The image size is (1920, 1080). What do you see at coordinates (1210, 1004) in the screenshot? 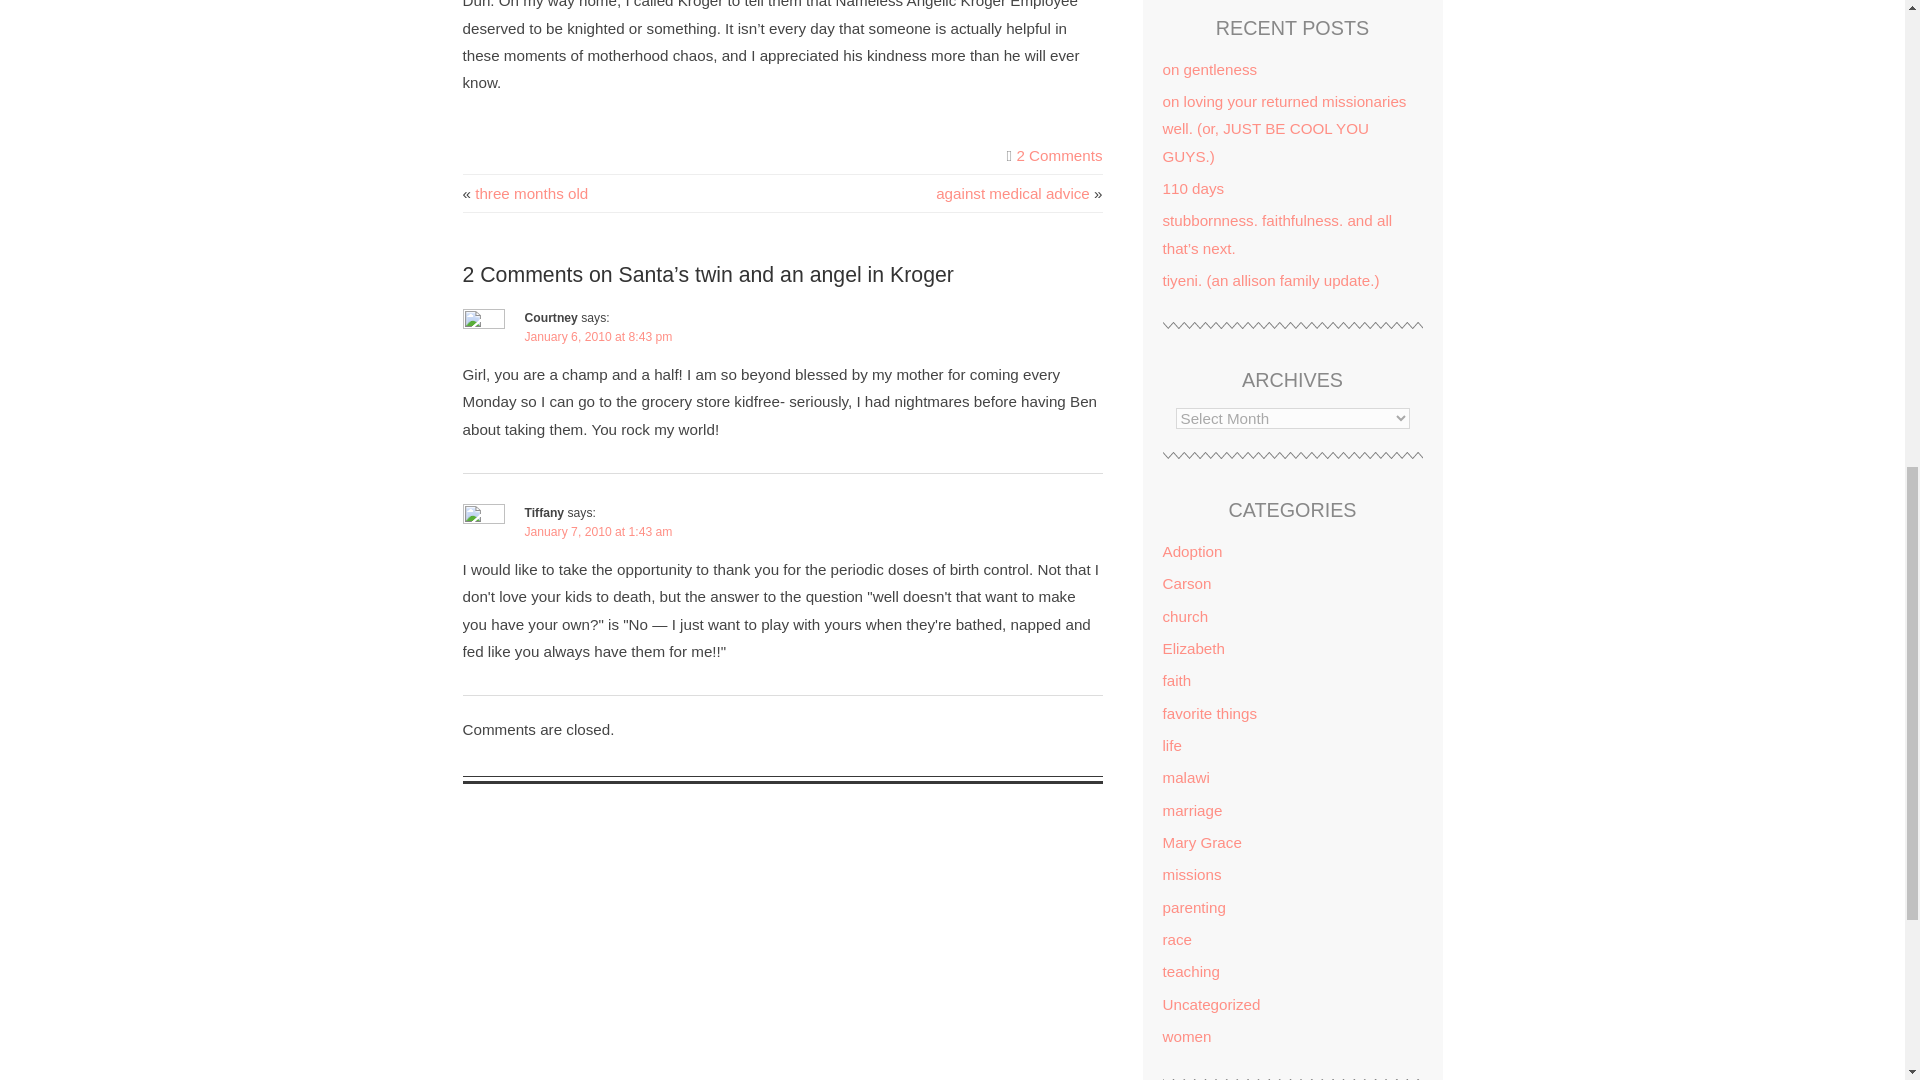
I see `Uncategorized` at bounding box center [1210, 1004].